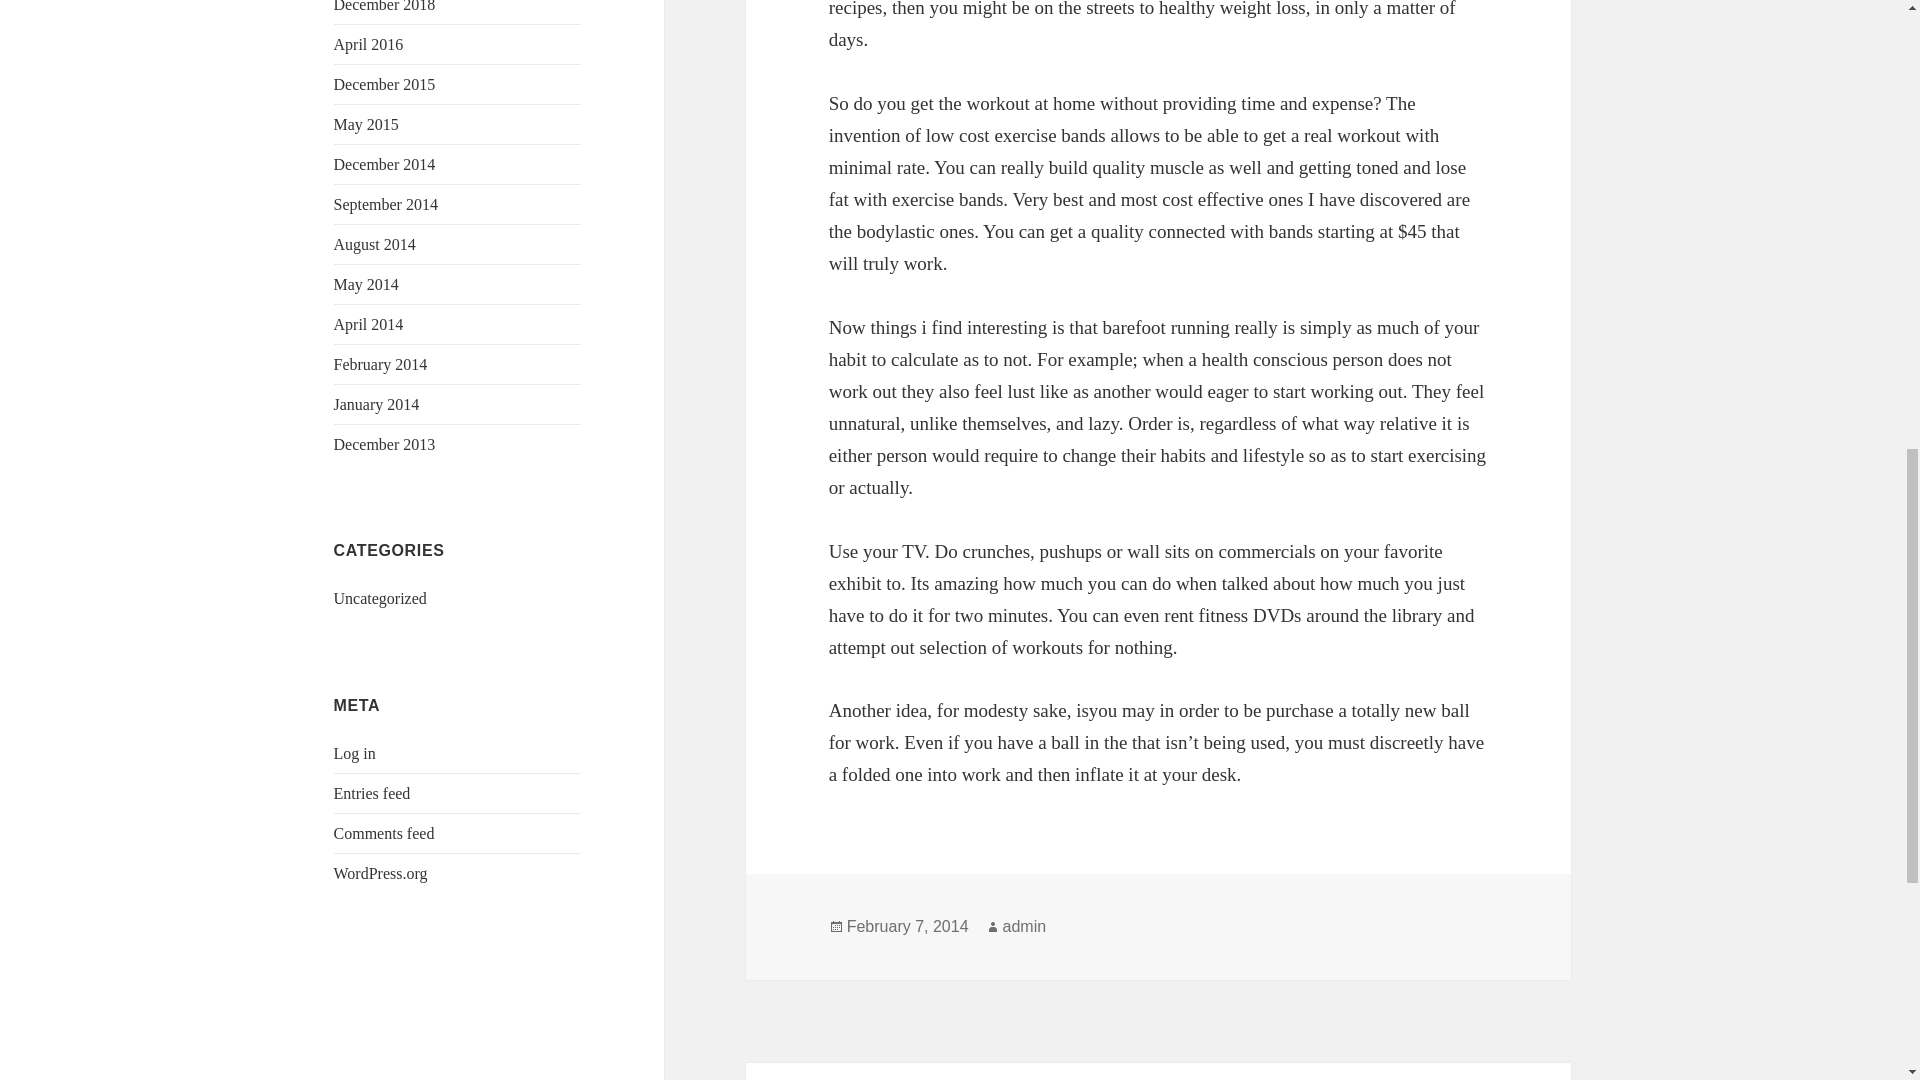 Image resolution: width=1920 pixels, height=1080 pixels. Describe the element at coordinates (355, 754) in the screenshot. I see `Log in` at that location.